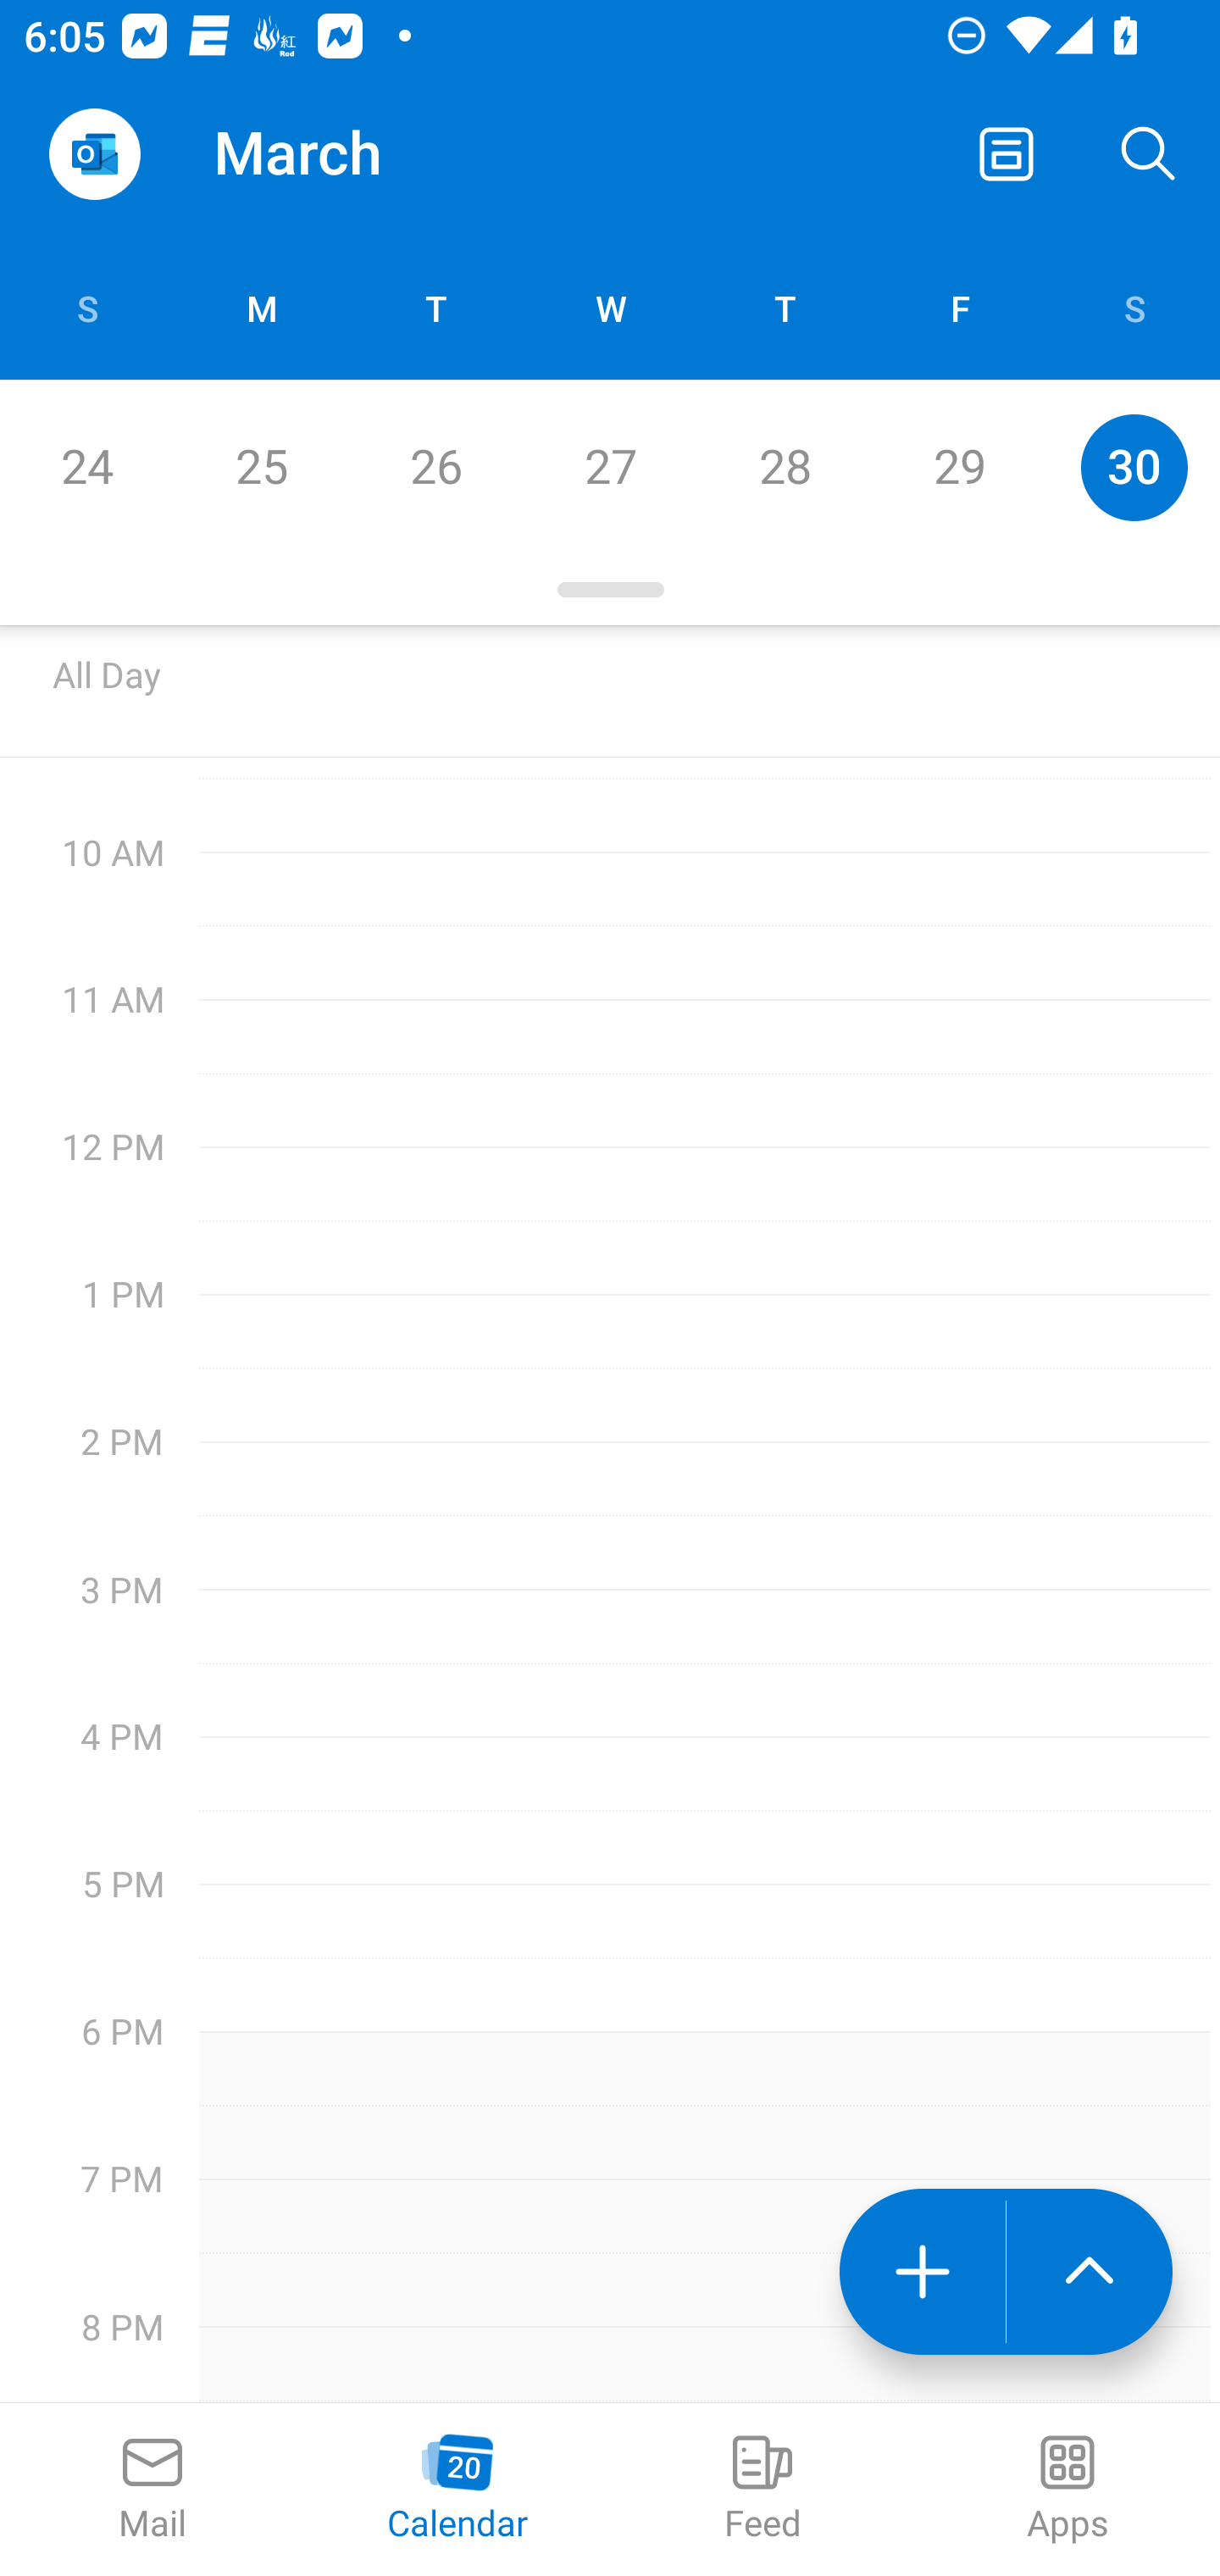 This screenshot has height=2576, width=1220. What do you see at coordinates (1134, 467) in the screenshot?
I see `30 Saturday, March 30, Selected` at bounding box center [1134, 467].